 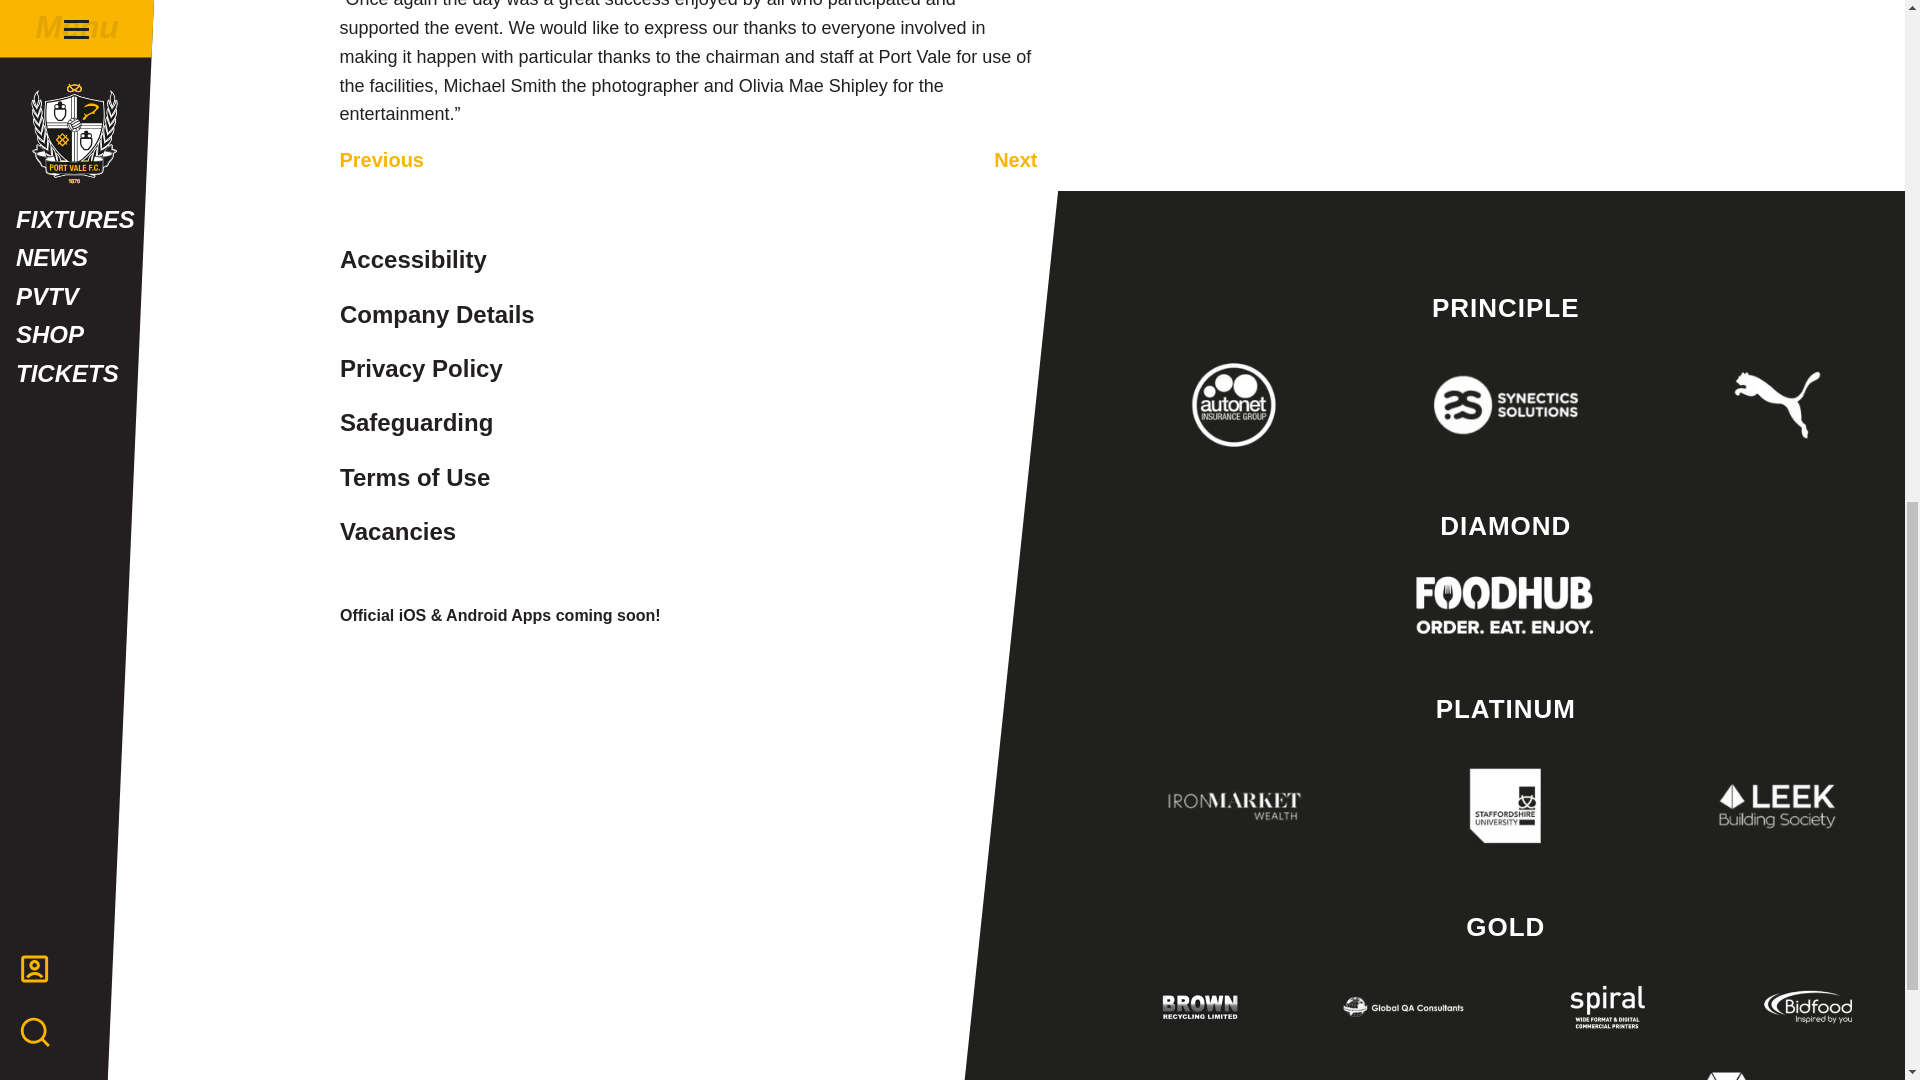 What do you see at coordinates (1505, 805) in the screenshot?
I see `Staffordshire Uni` at bounding box center [1505, 805].